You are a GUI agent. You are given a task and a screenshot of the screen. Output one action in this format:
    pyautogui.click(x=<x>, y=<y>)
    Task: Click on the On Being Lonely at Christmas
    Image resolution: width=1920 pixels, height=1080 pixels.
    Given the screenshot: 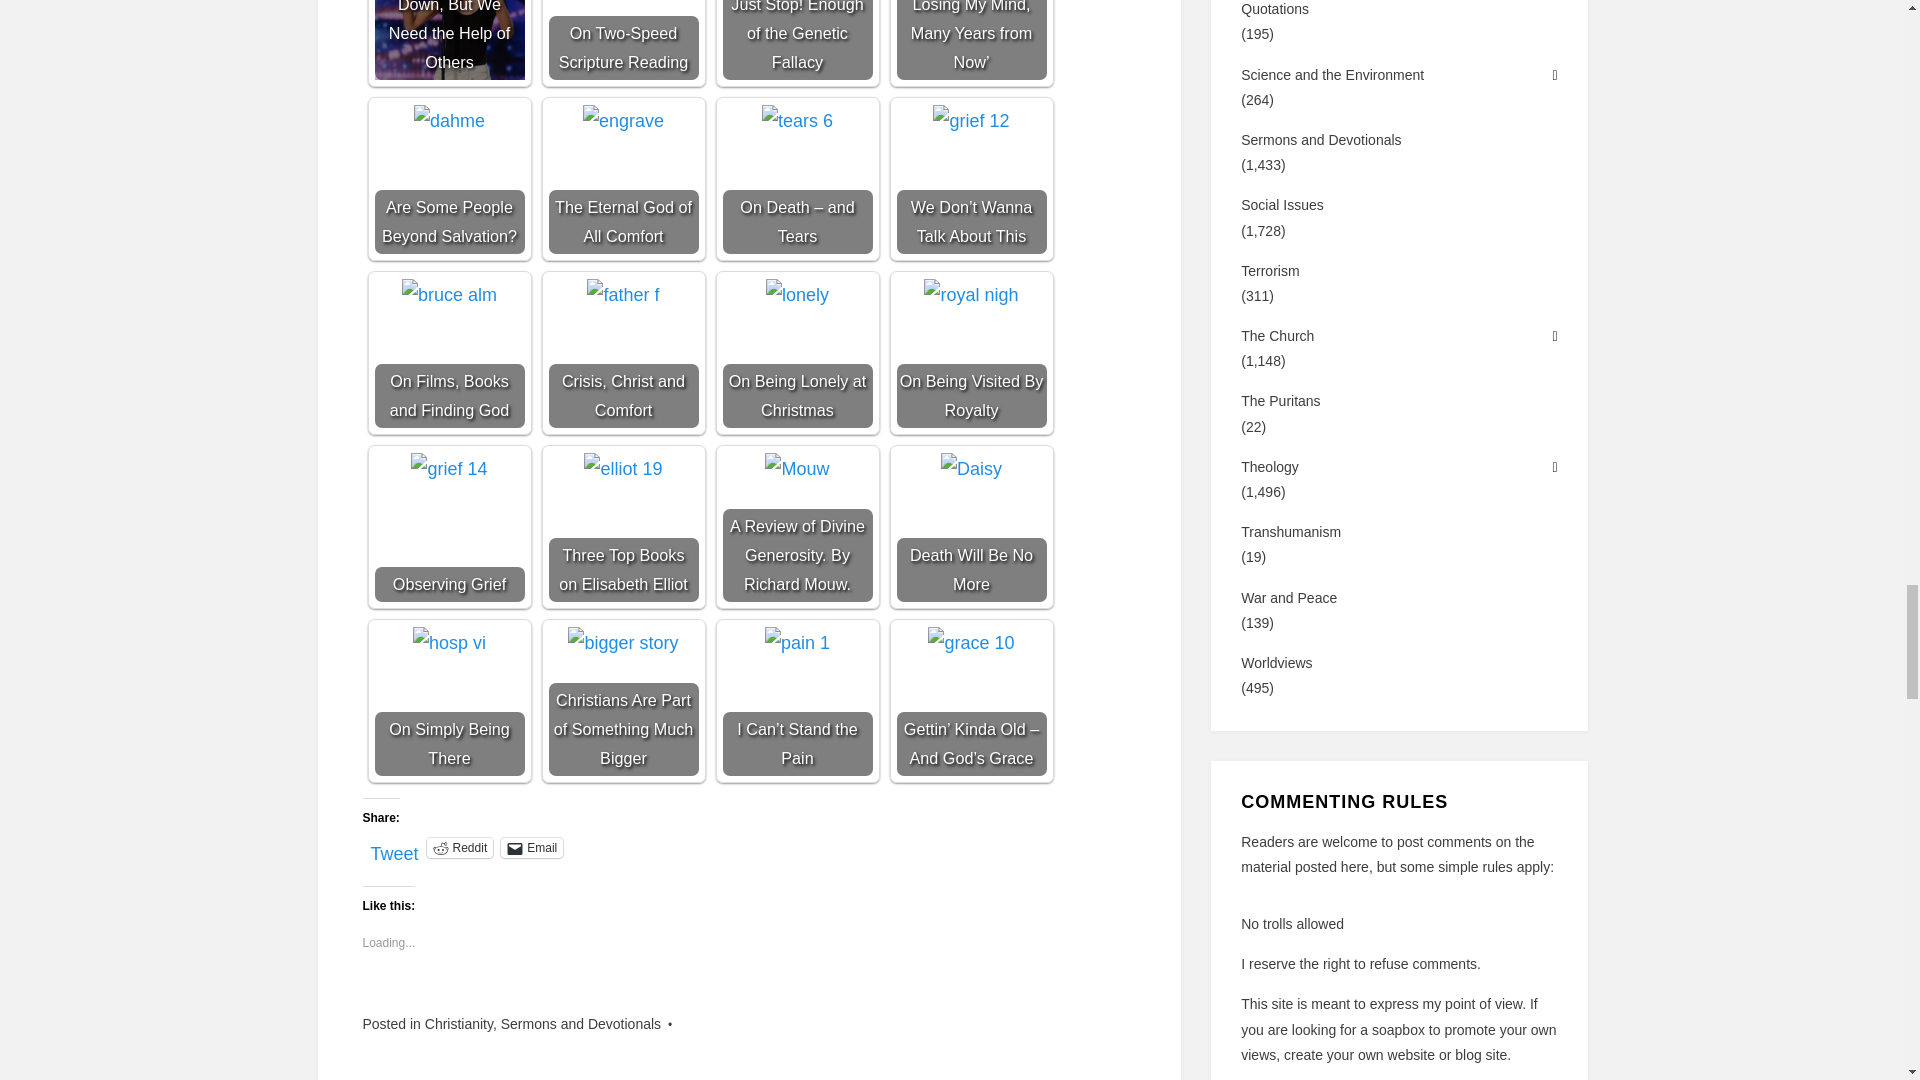 What is the action you would take?
    pyautogui.click(x=798, y=294)
    